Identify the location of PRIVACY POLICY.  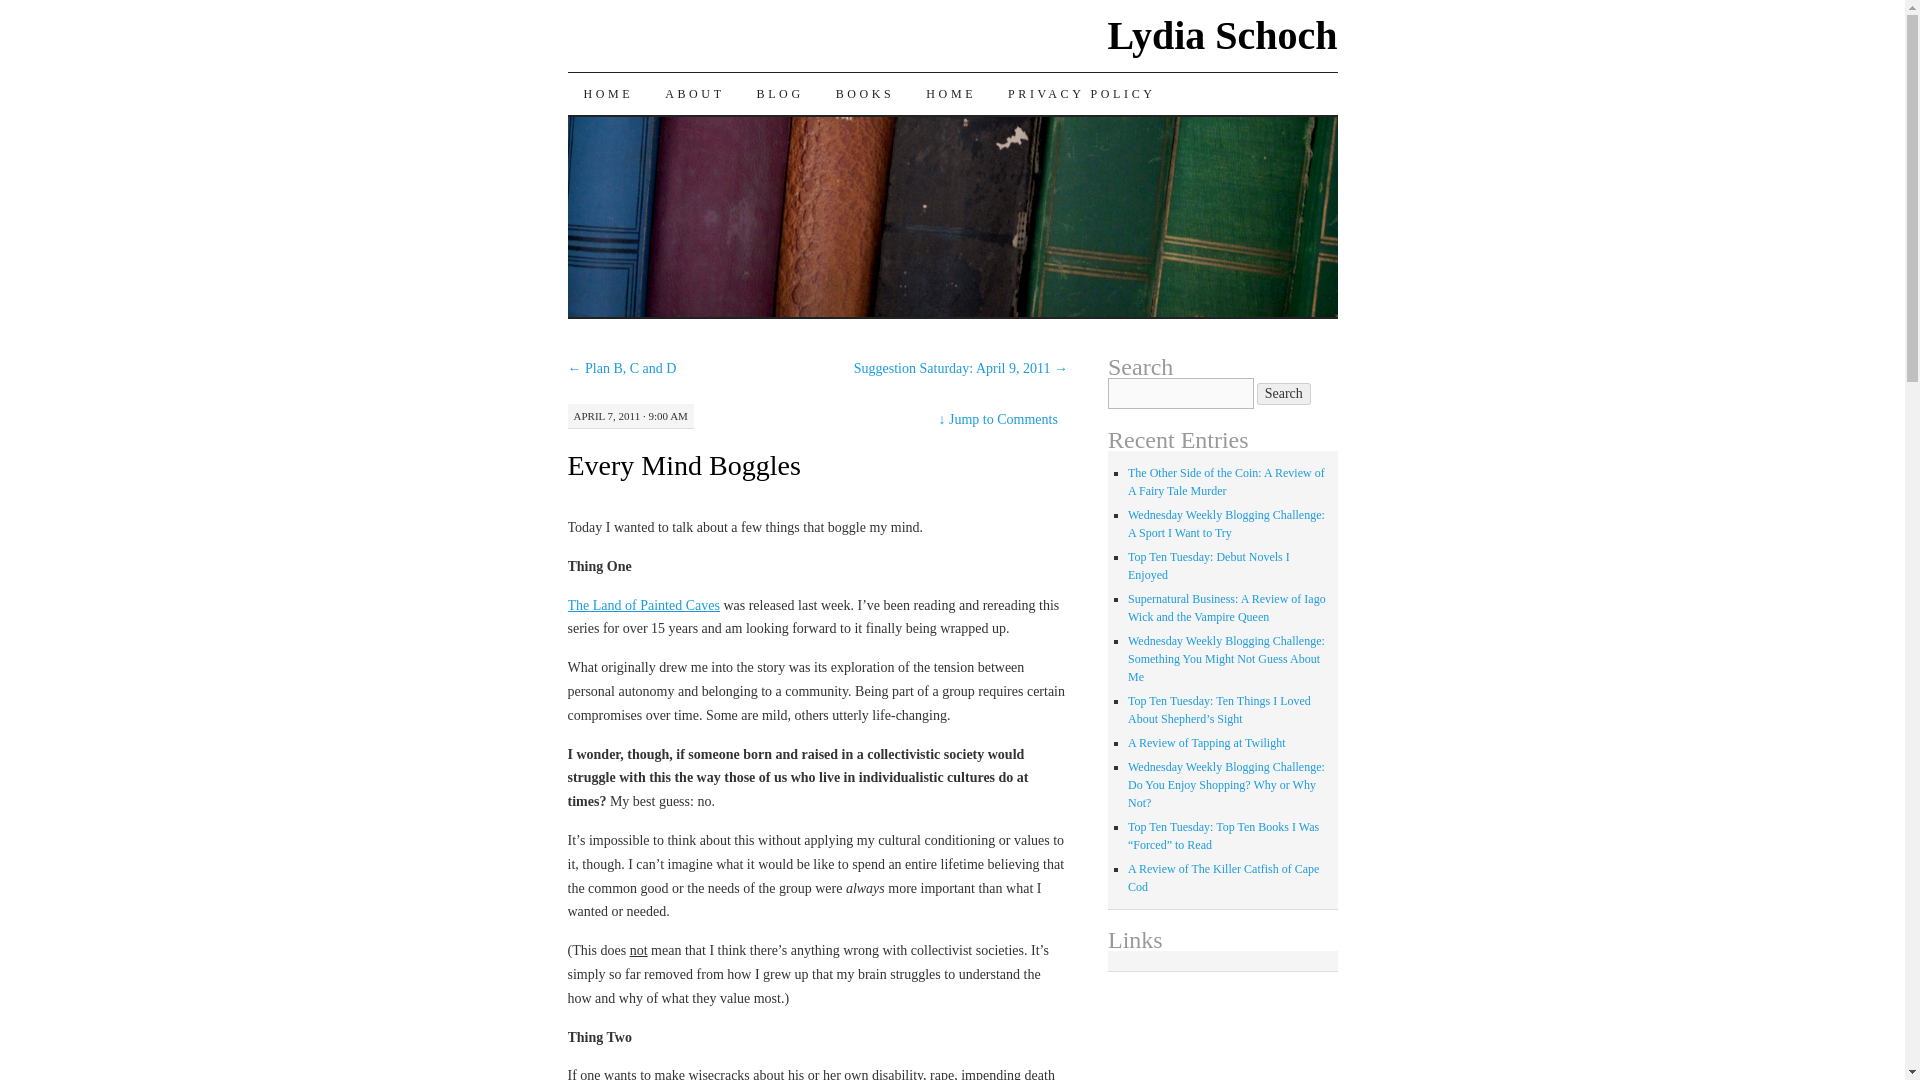
(1082, 94).